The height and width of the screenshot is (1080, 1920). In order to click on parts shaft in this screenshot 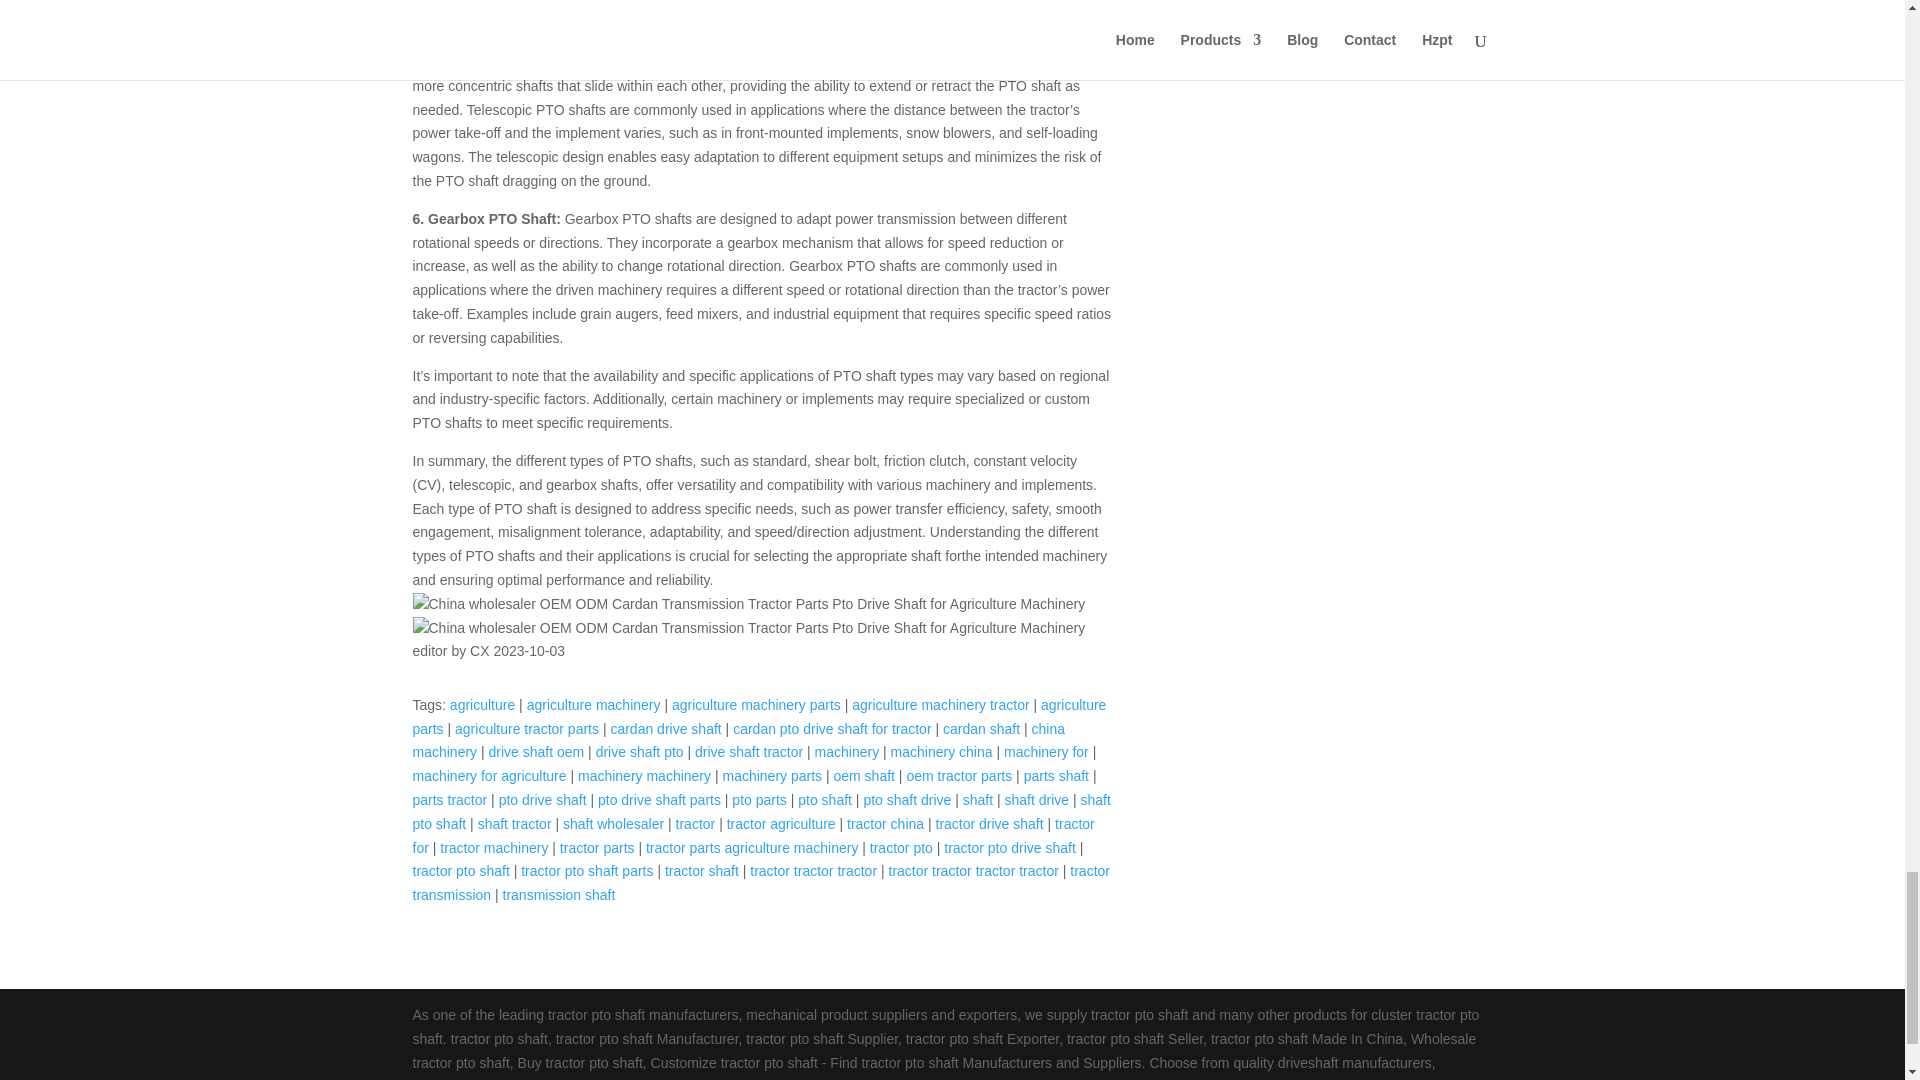, I will do `click(1056, 776)`.